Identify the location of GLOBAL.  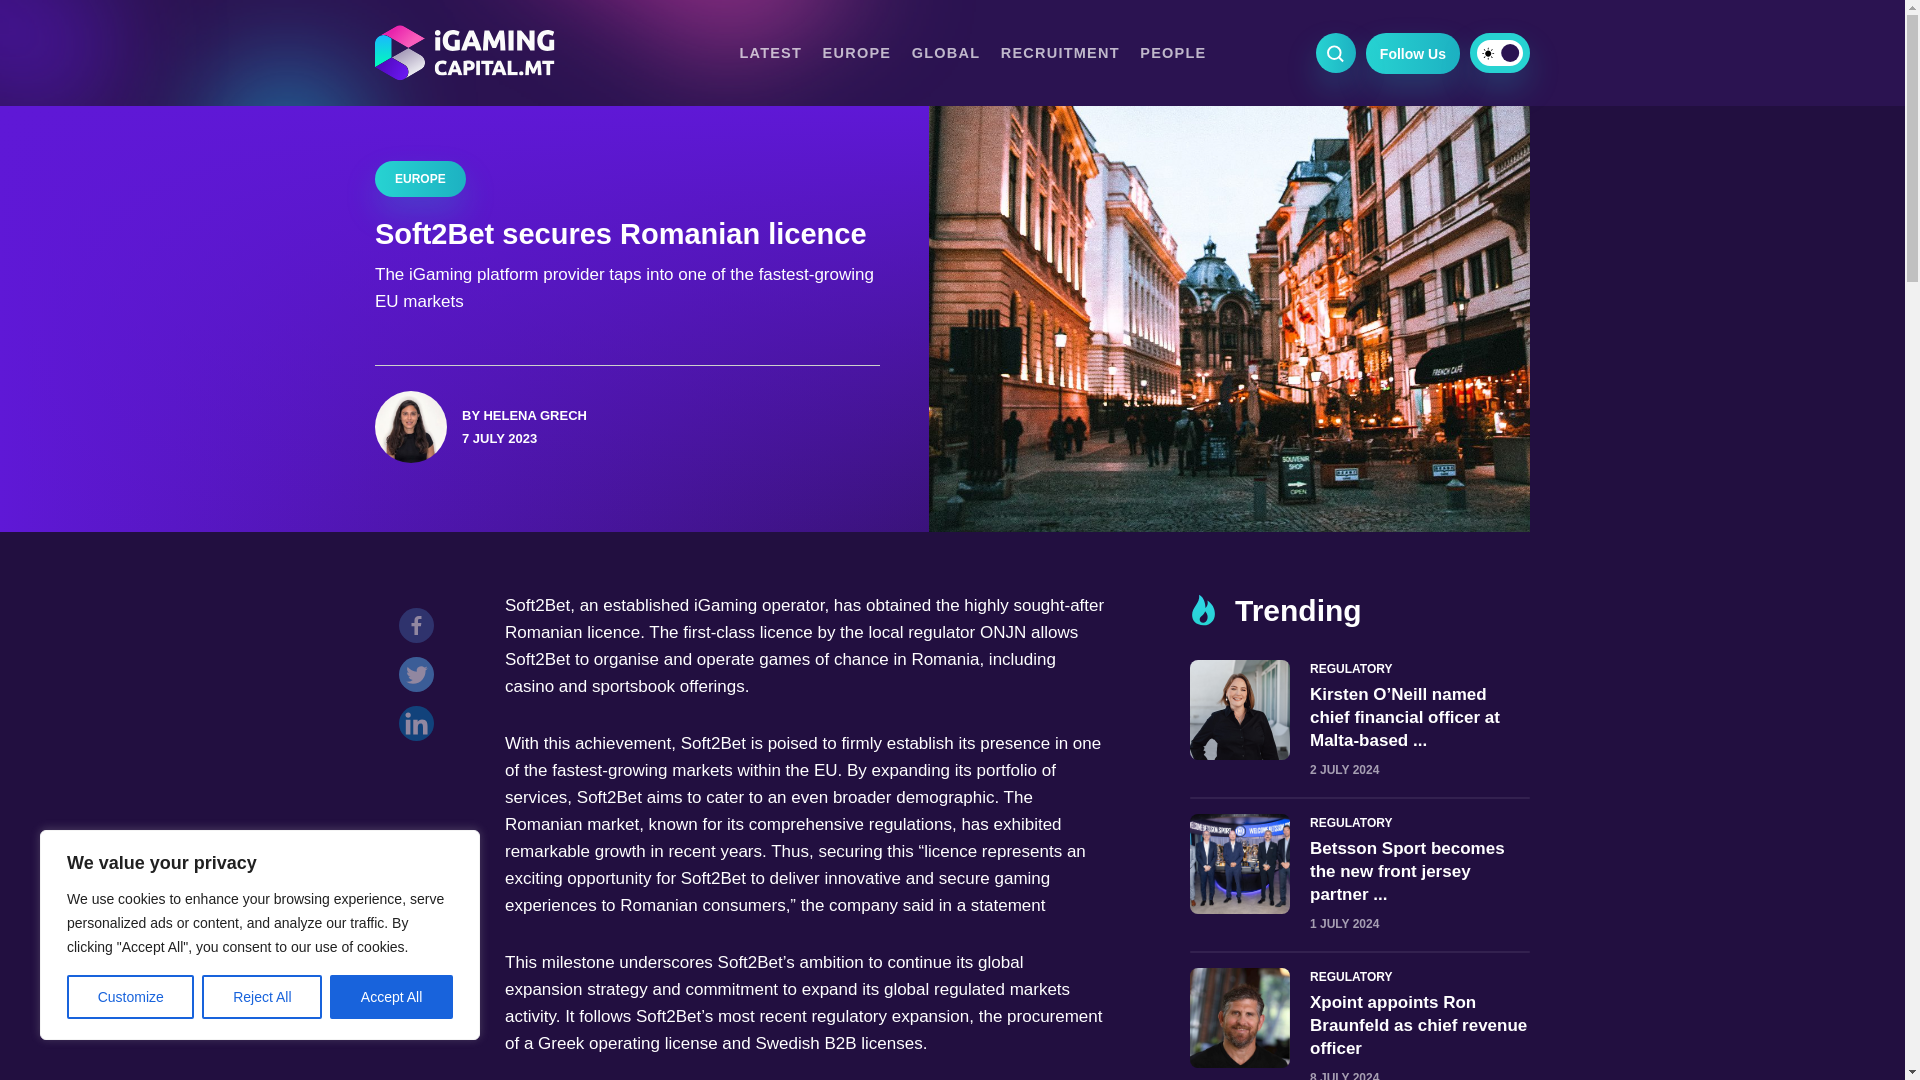
(946, 52).